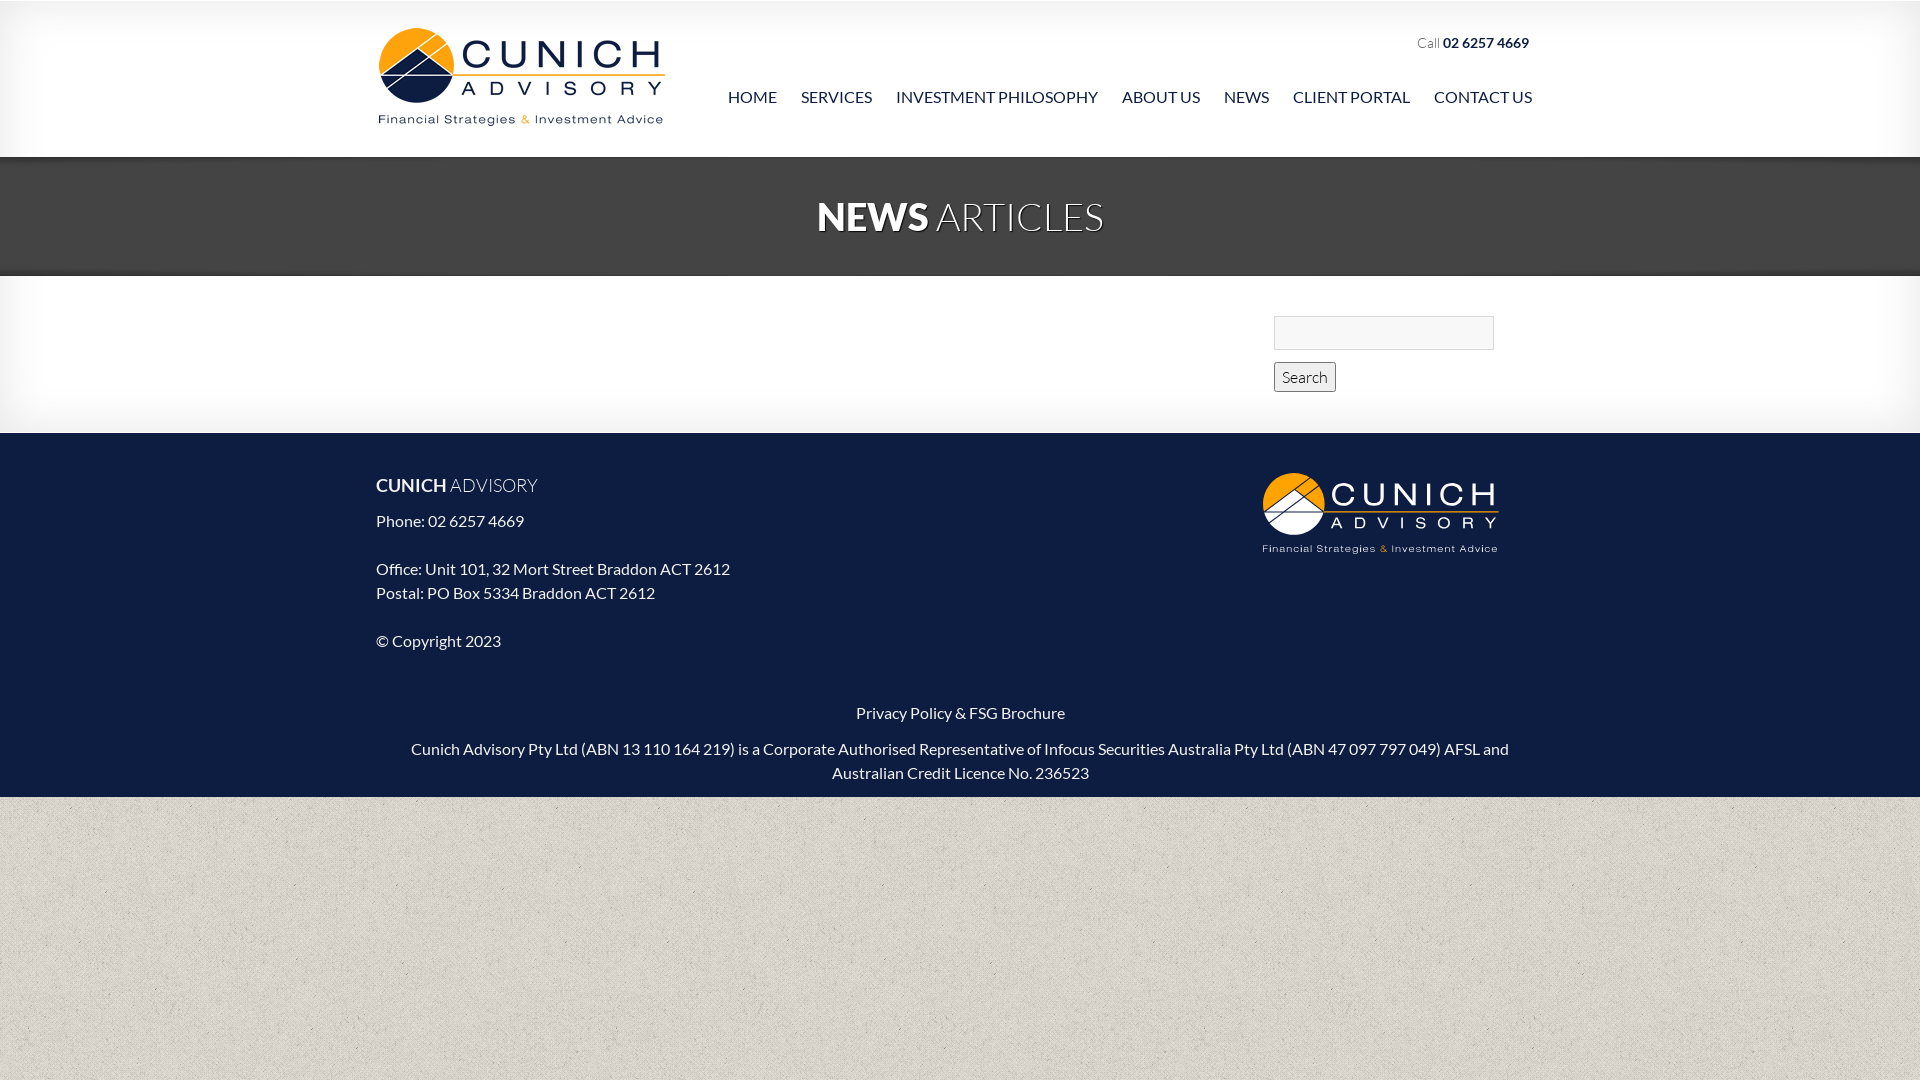 The width and height of the screenshot is (1920, 1080). What do you see at coordinates (476, 520) in the screenshot?
I see `02 6257 4669` at bounding box center [476, 520].